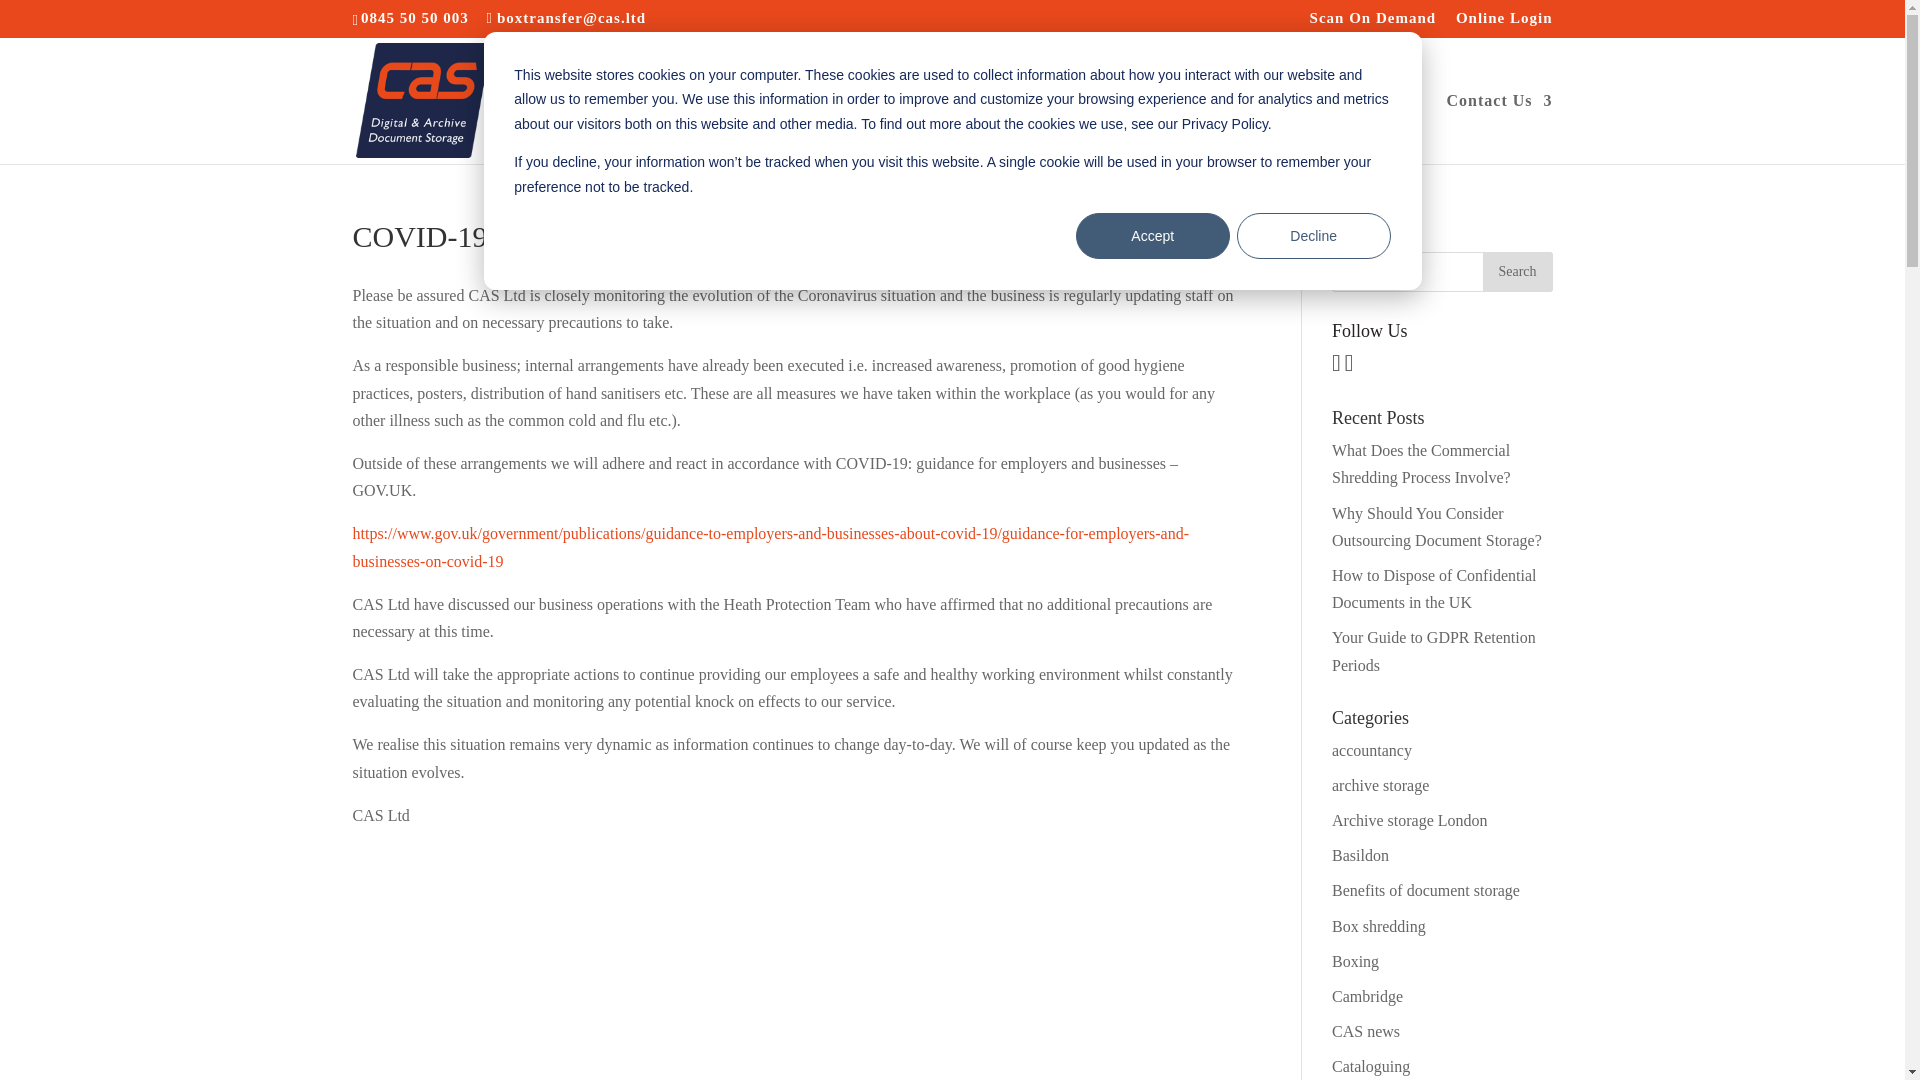 Image resolution: width=1920 pixels, height=1080 pixels. What do you see at coordinates (1309, 128) in the screenshot?
I see `Industries` at bounding box center [1309, 128].